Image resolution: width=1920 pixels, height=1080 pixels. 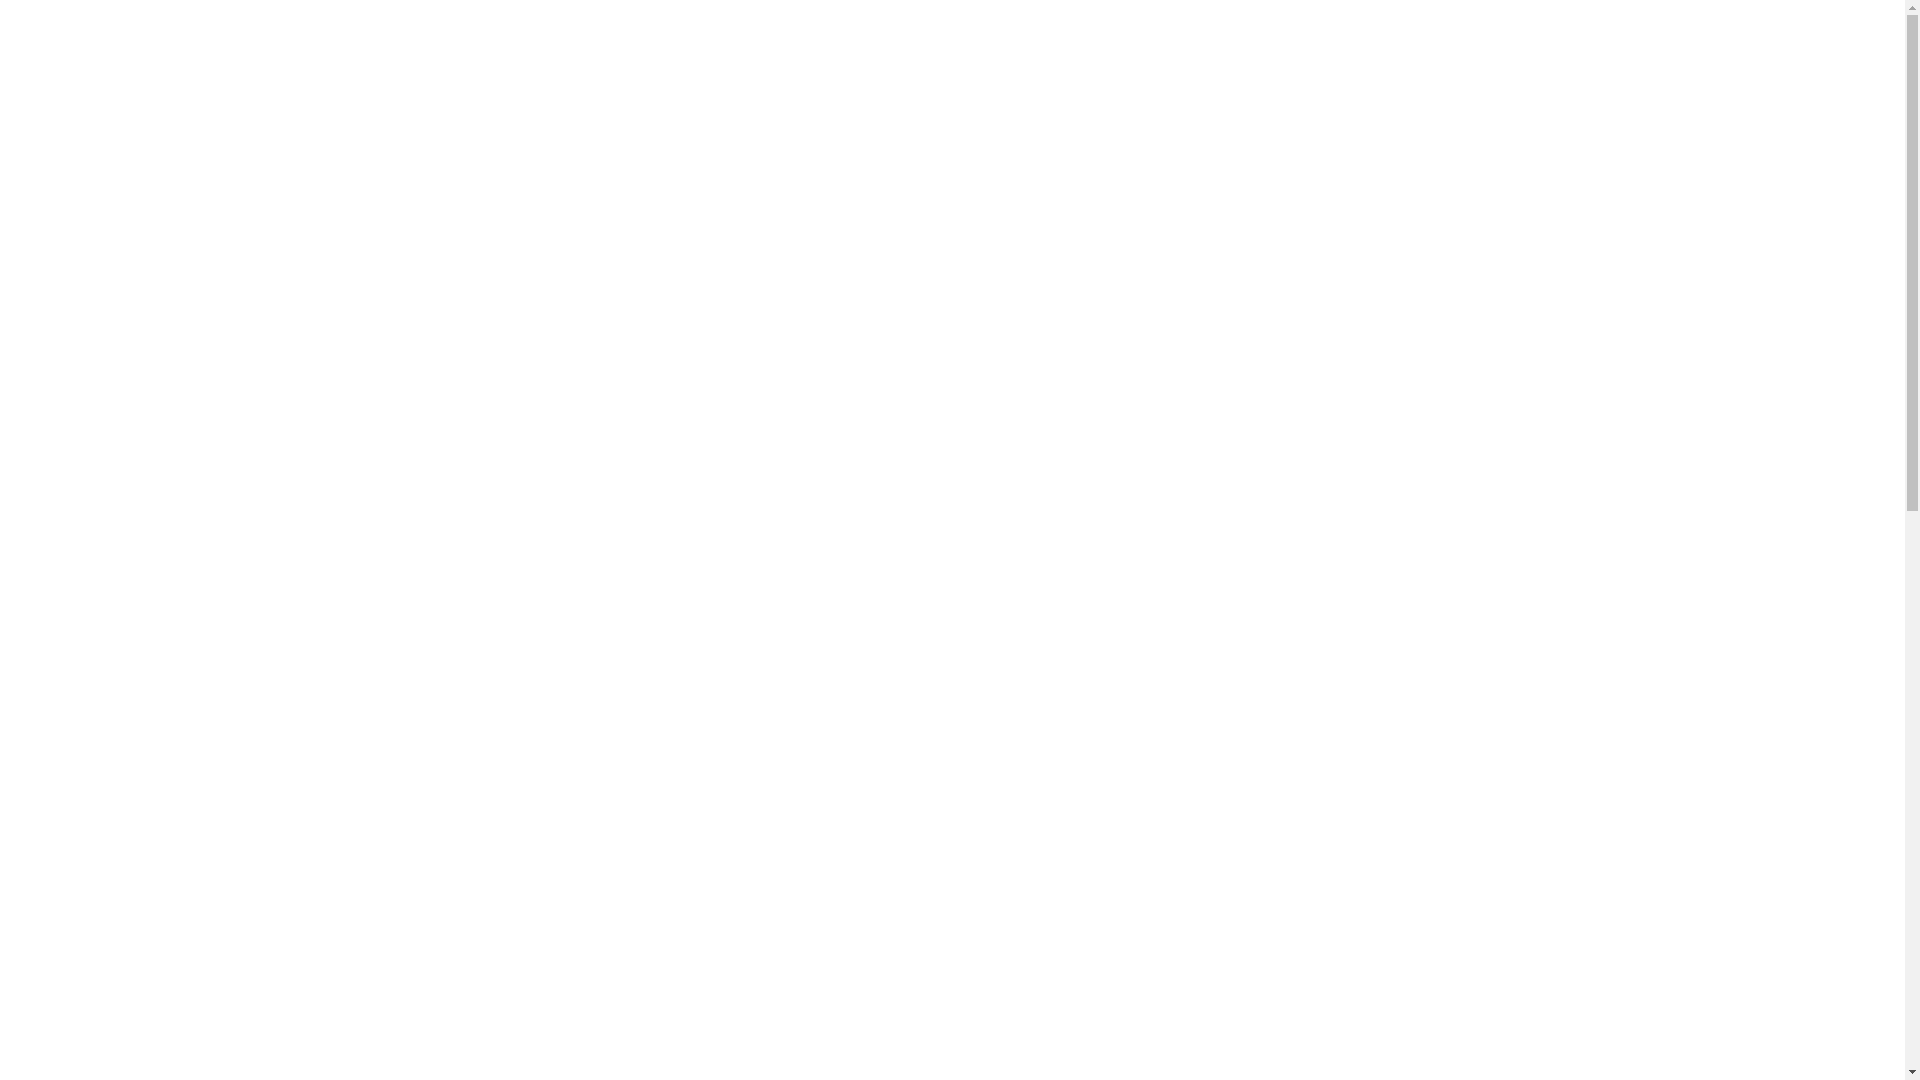 What do you see at coordinates (110, 80) in the screenshot?
I see `Startseite` at bounding box center [110, 80].